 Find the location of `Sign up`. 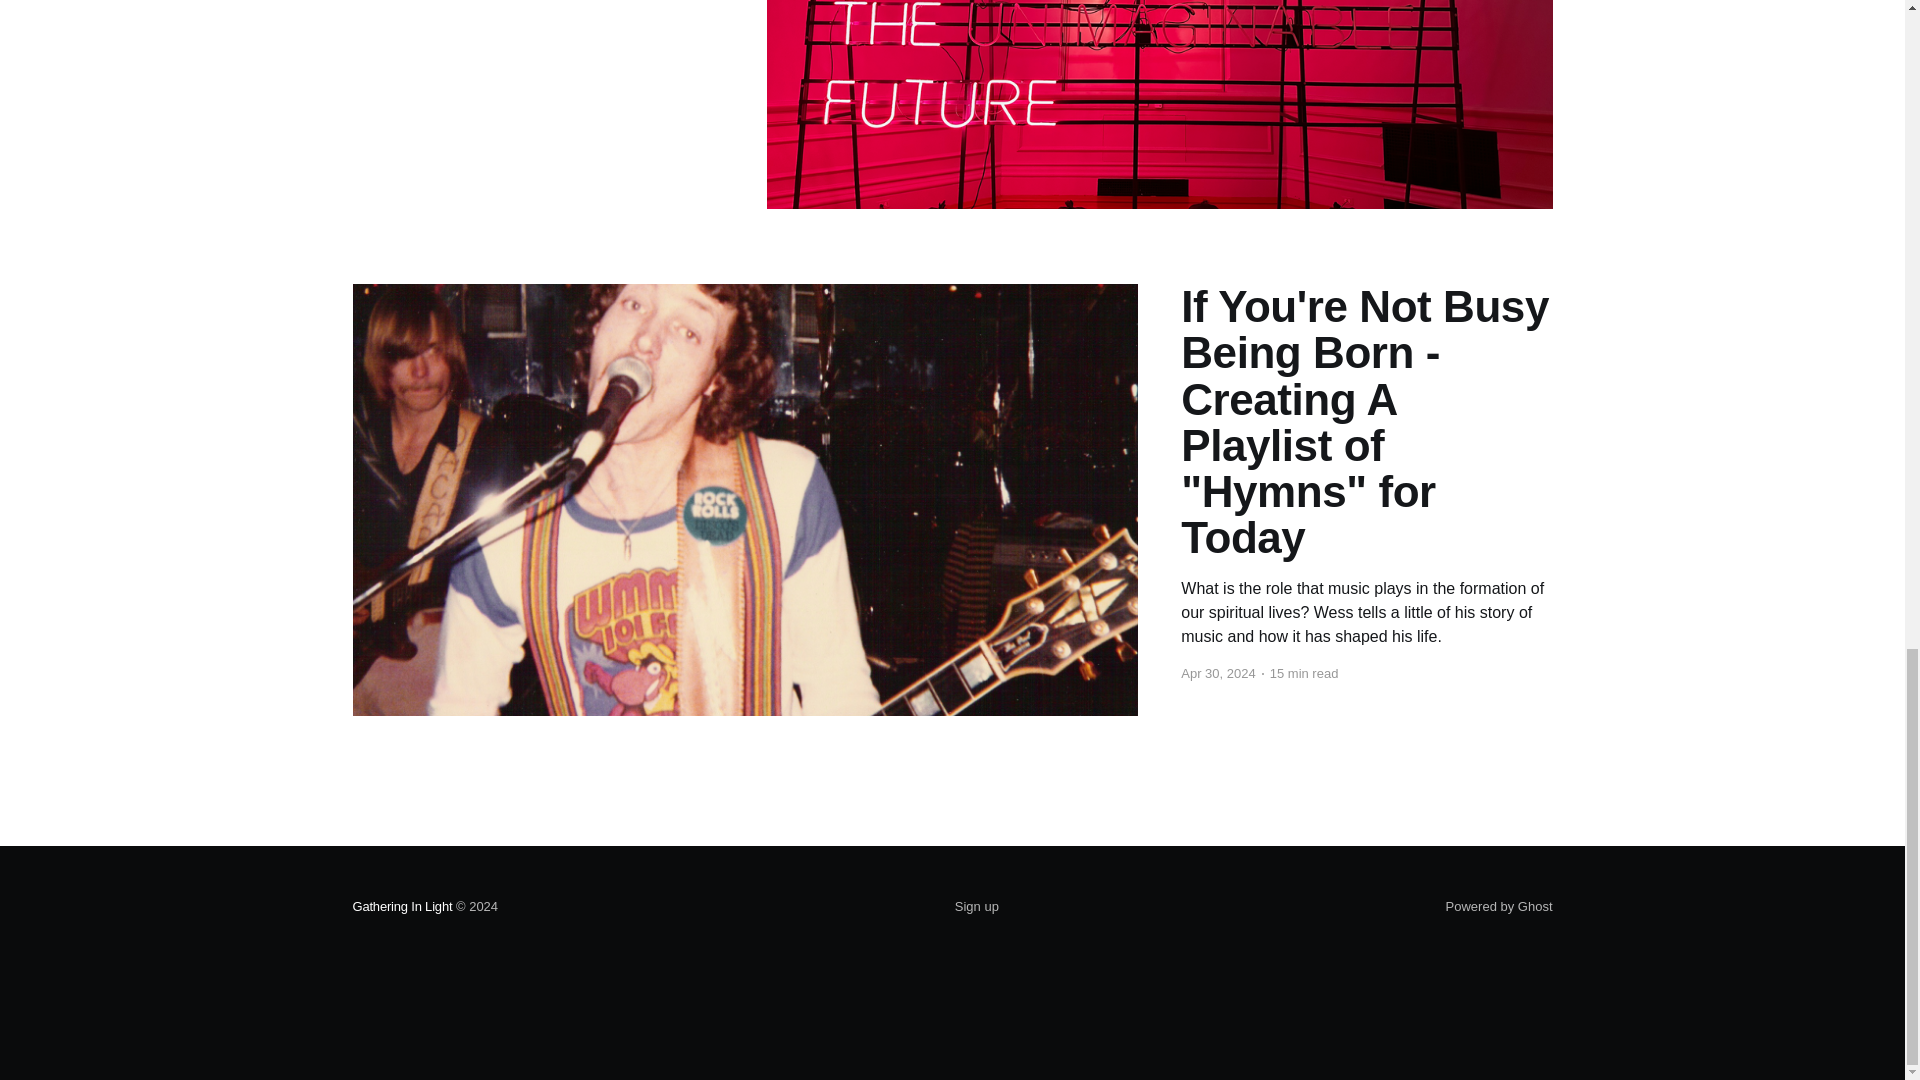

Sign up is located at coordinates (976, 907).